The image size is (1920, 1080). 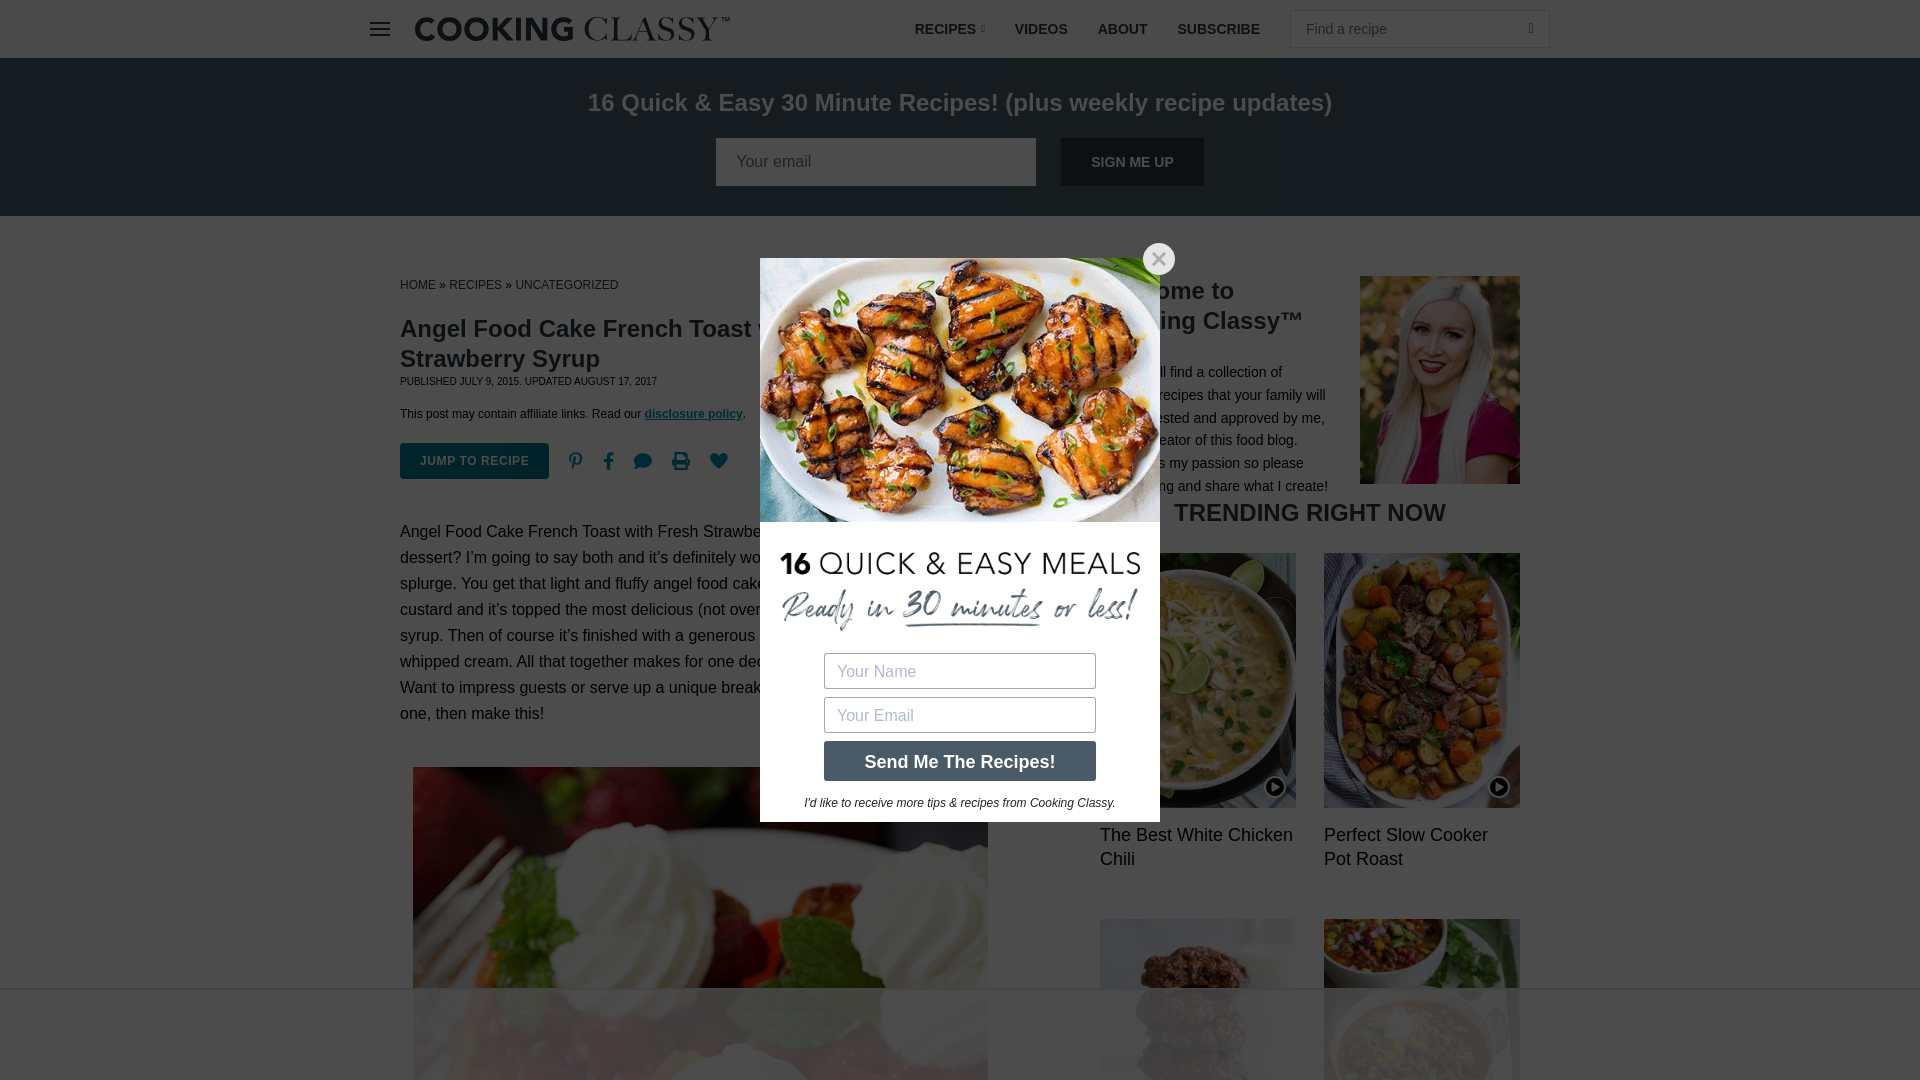 I want to click on Print, so click(x=681, y=460).